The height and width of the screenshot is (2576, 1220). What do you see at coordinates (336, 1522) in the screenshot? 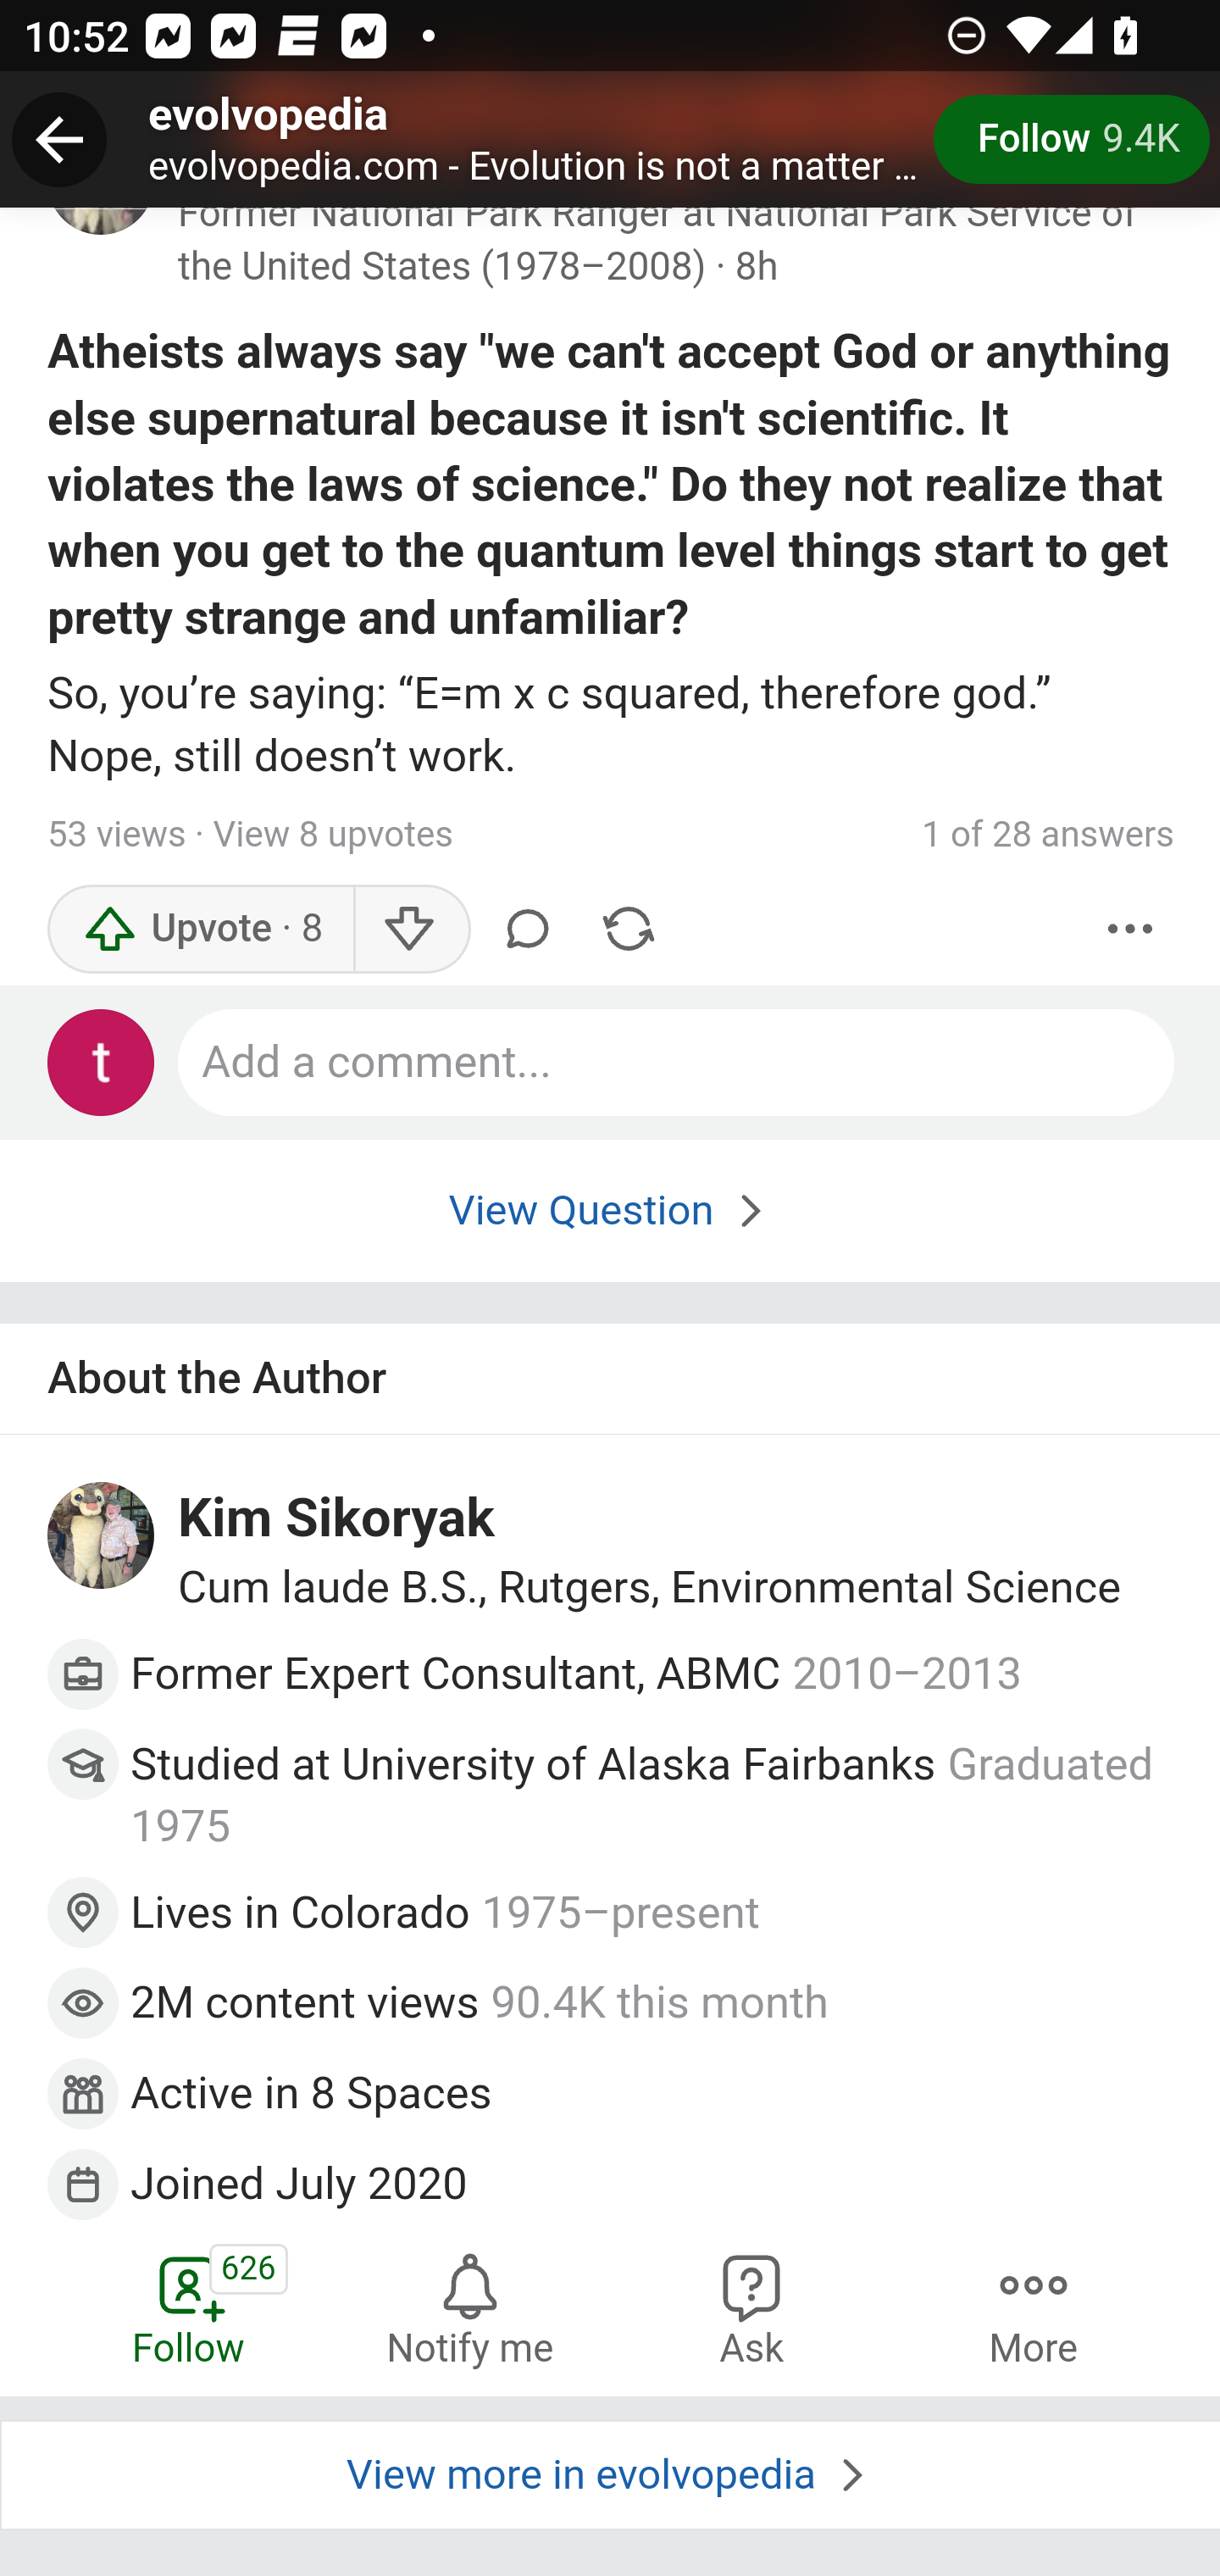
I see `Kim Sikoryak` at bounding box center [336, 1522].